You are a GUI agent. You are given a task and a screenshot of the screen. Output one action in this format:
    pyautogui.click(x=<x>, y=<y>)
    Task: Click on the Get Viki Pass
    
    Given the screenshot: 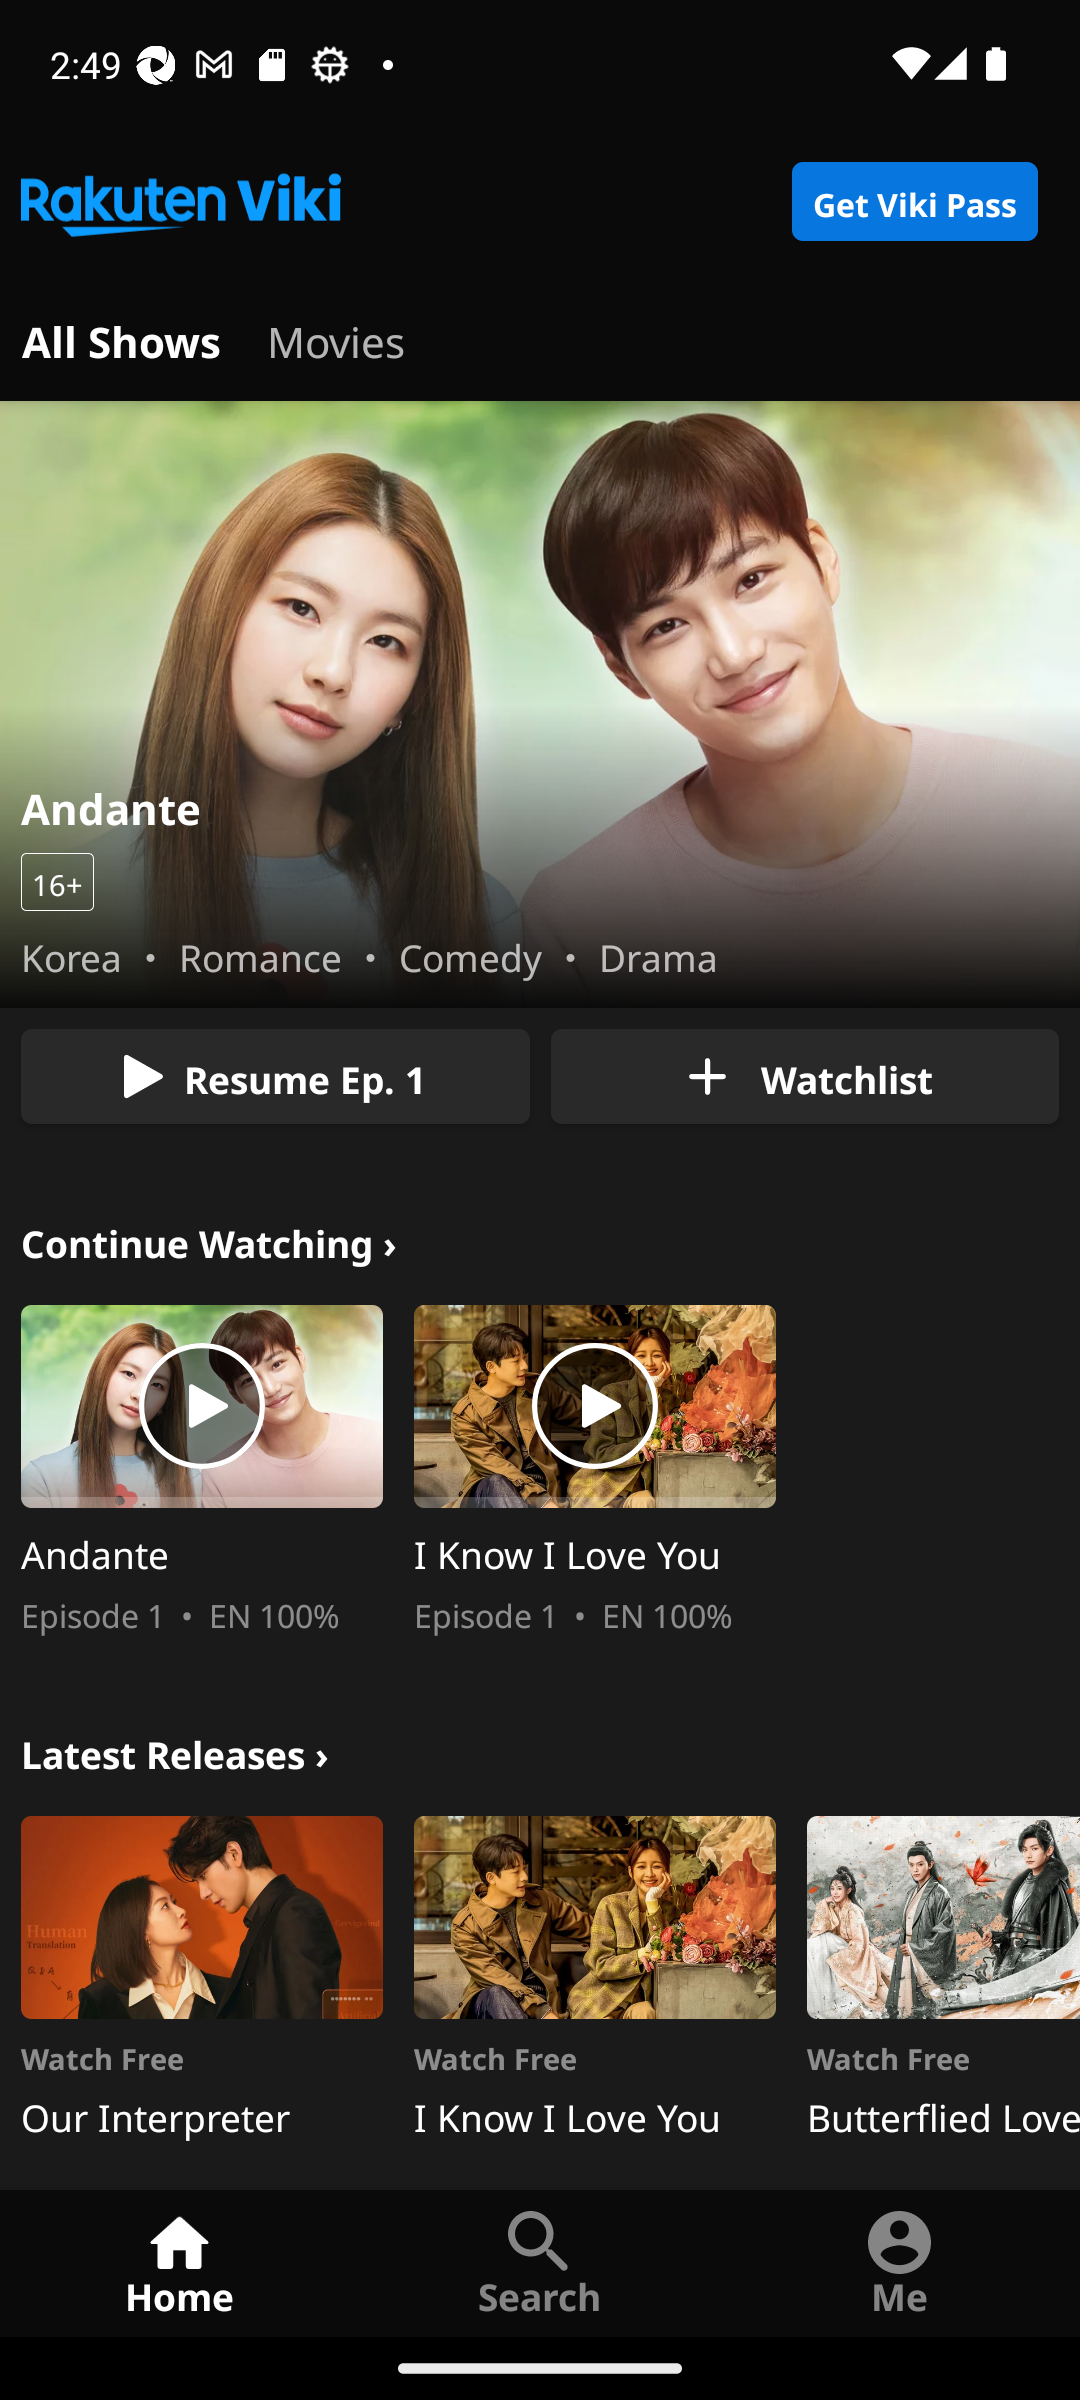 What is the action you would take?
    pyautogui.click(x=914, y=202)
    